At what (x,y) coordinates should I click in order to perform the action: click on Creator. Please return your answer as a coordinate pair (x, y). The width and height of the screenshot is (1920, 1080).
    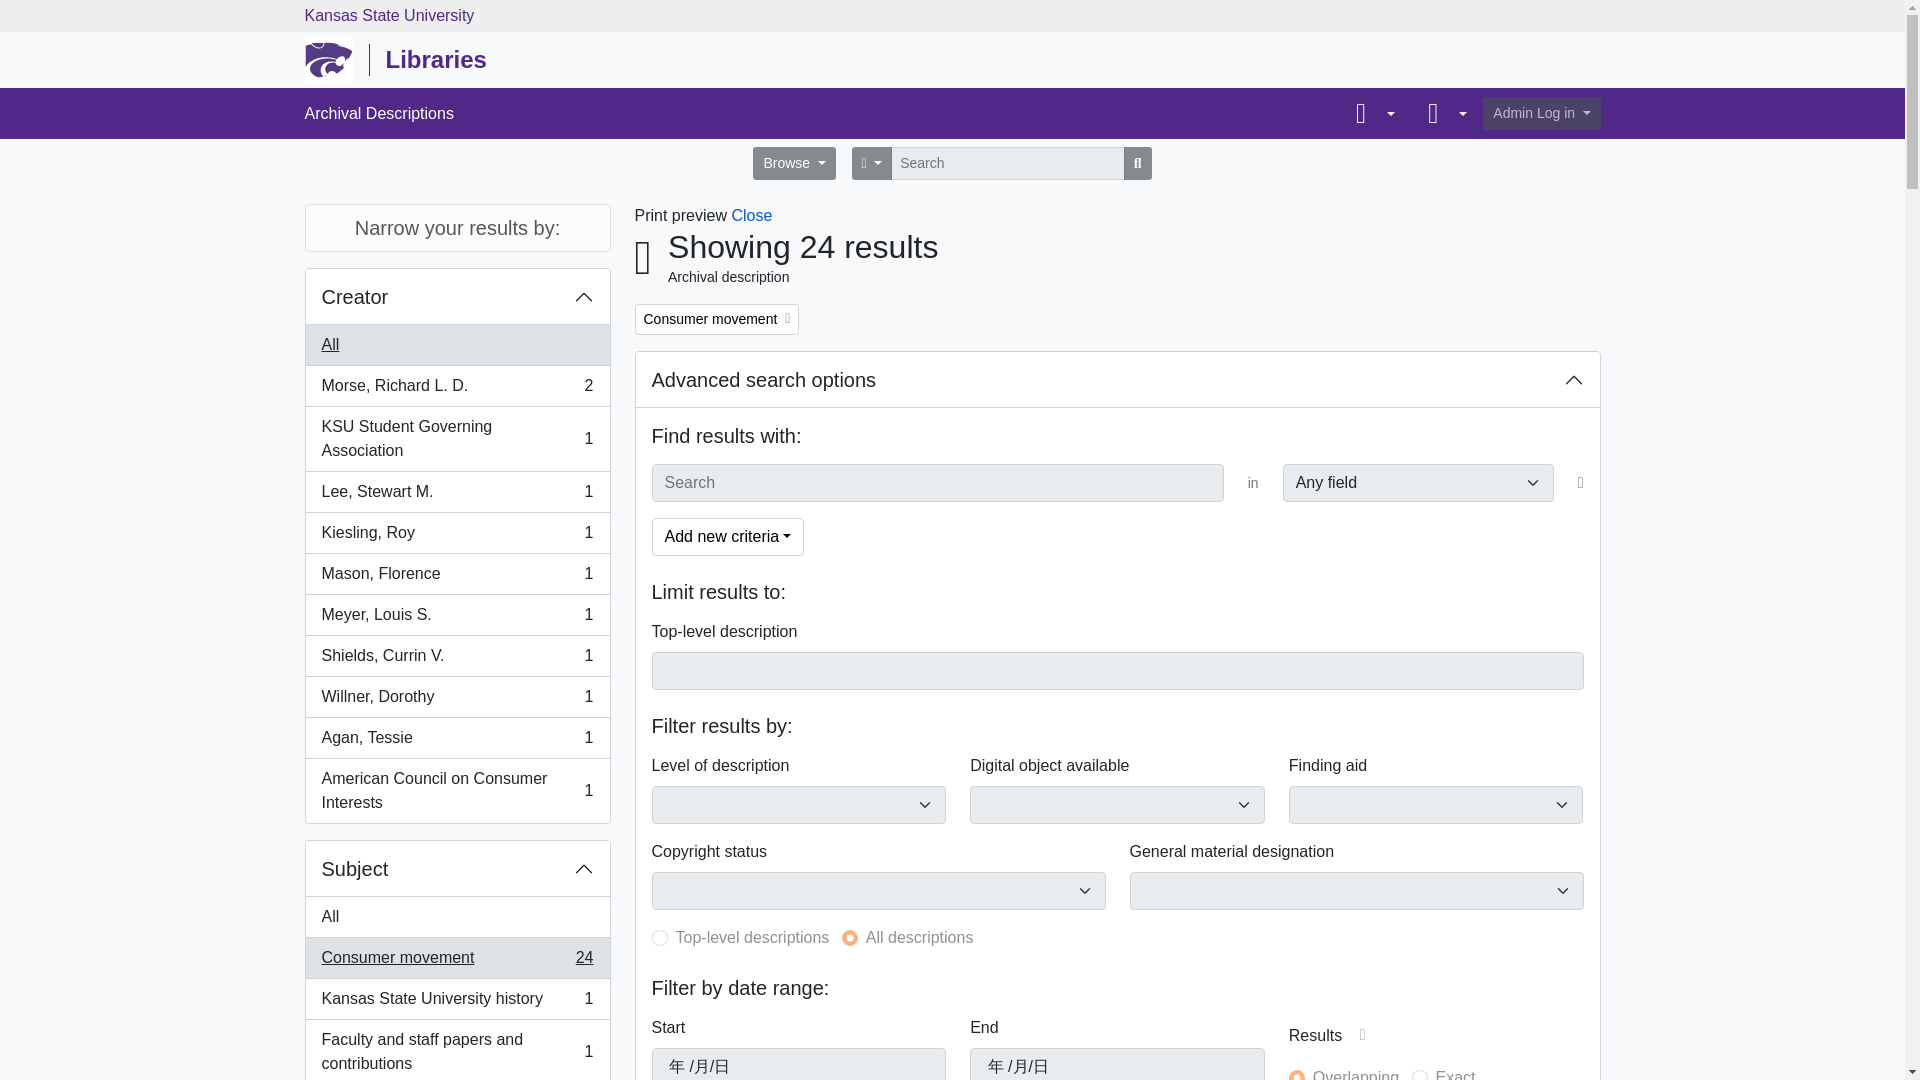
    Looking at the image, I should click on (458, 386).